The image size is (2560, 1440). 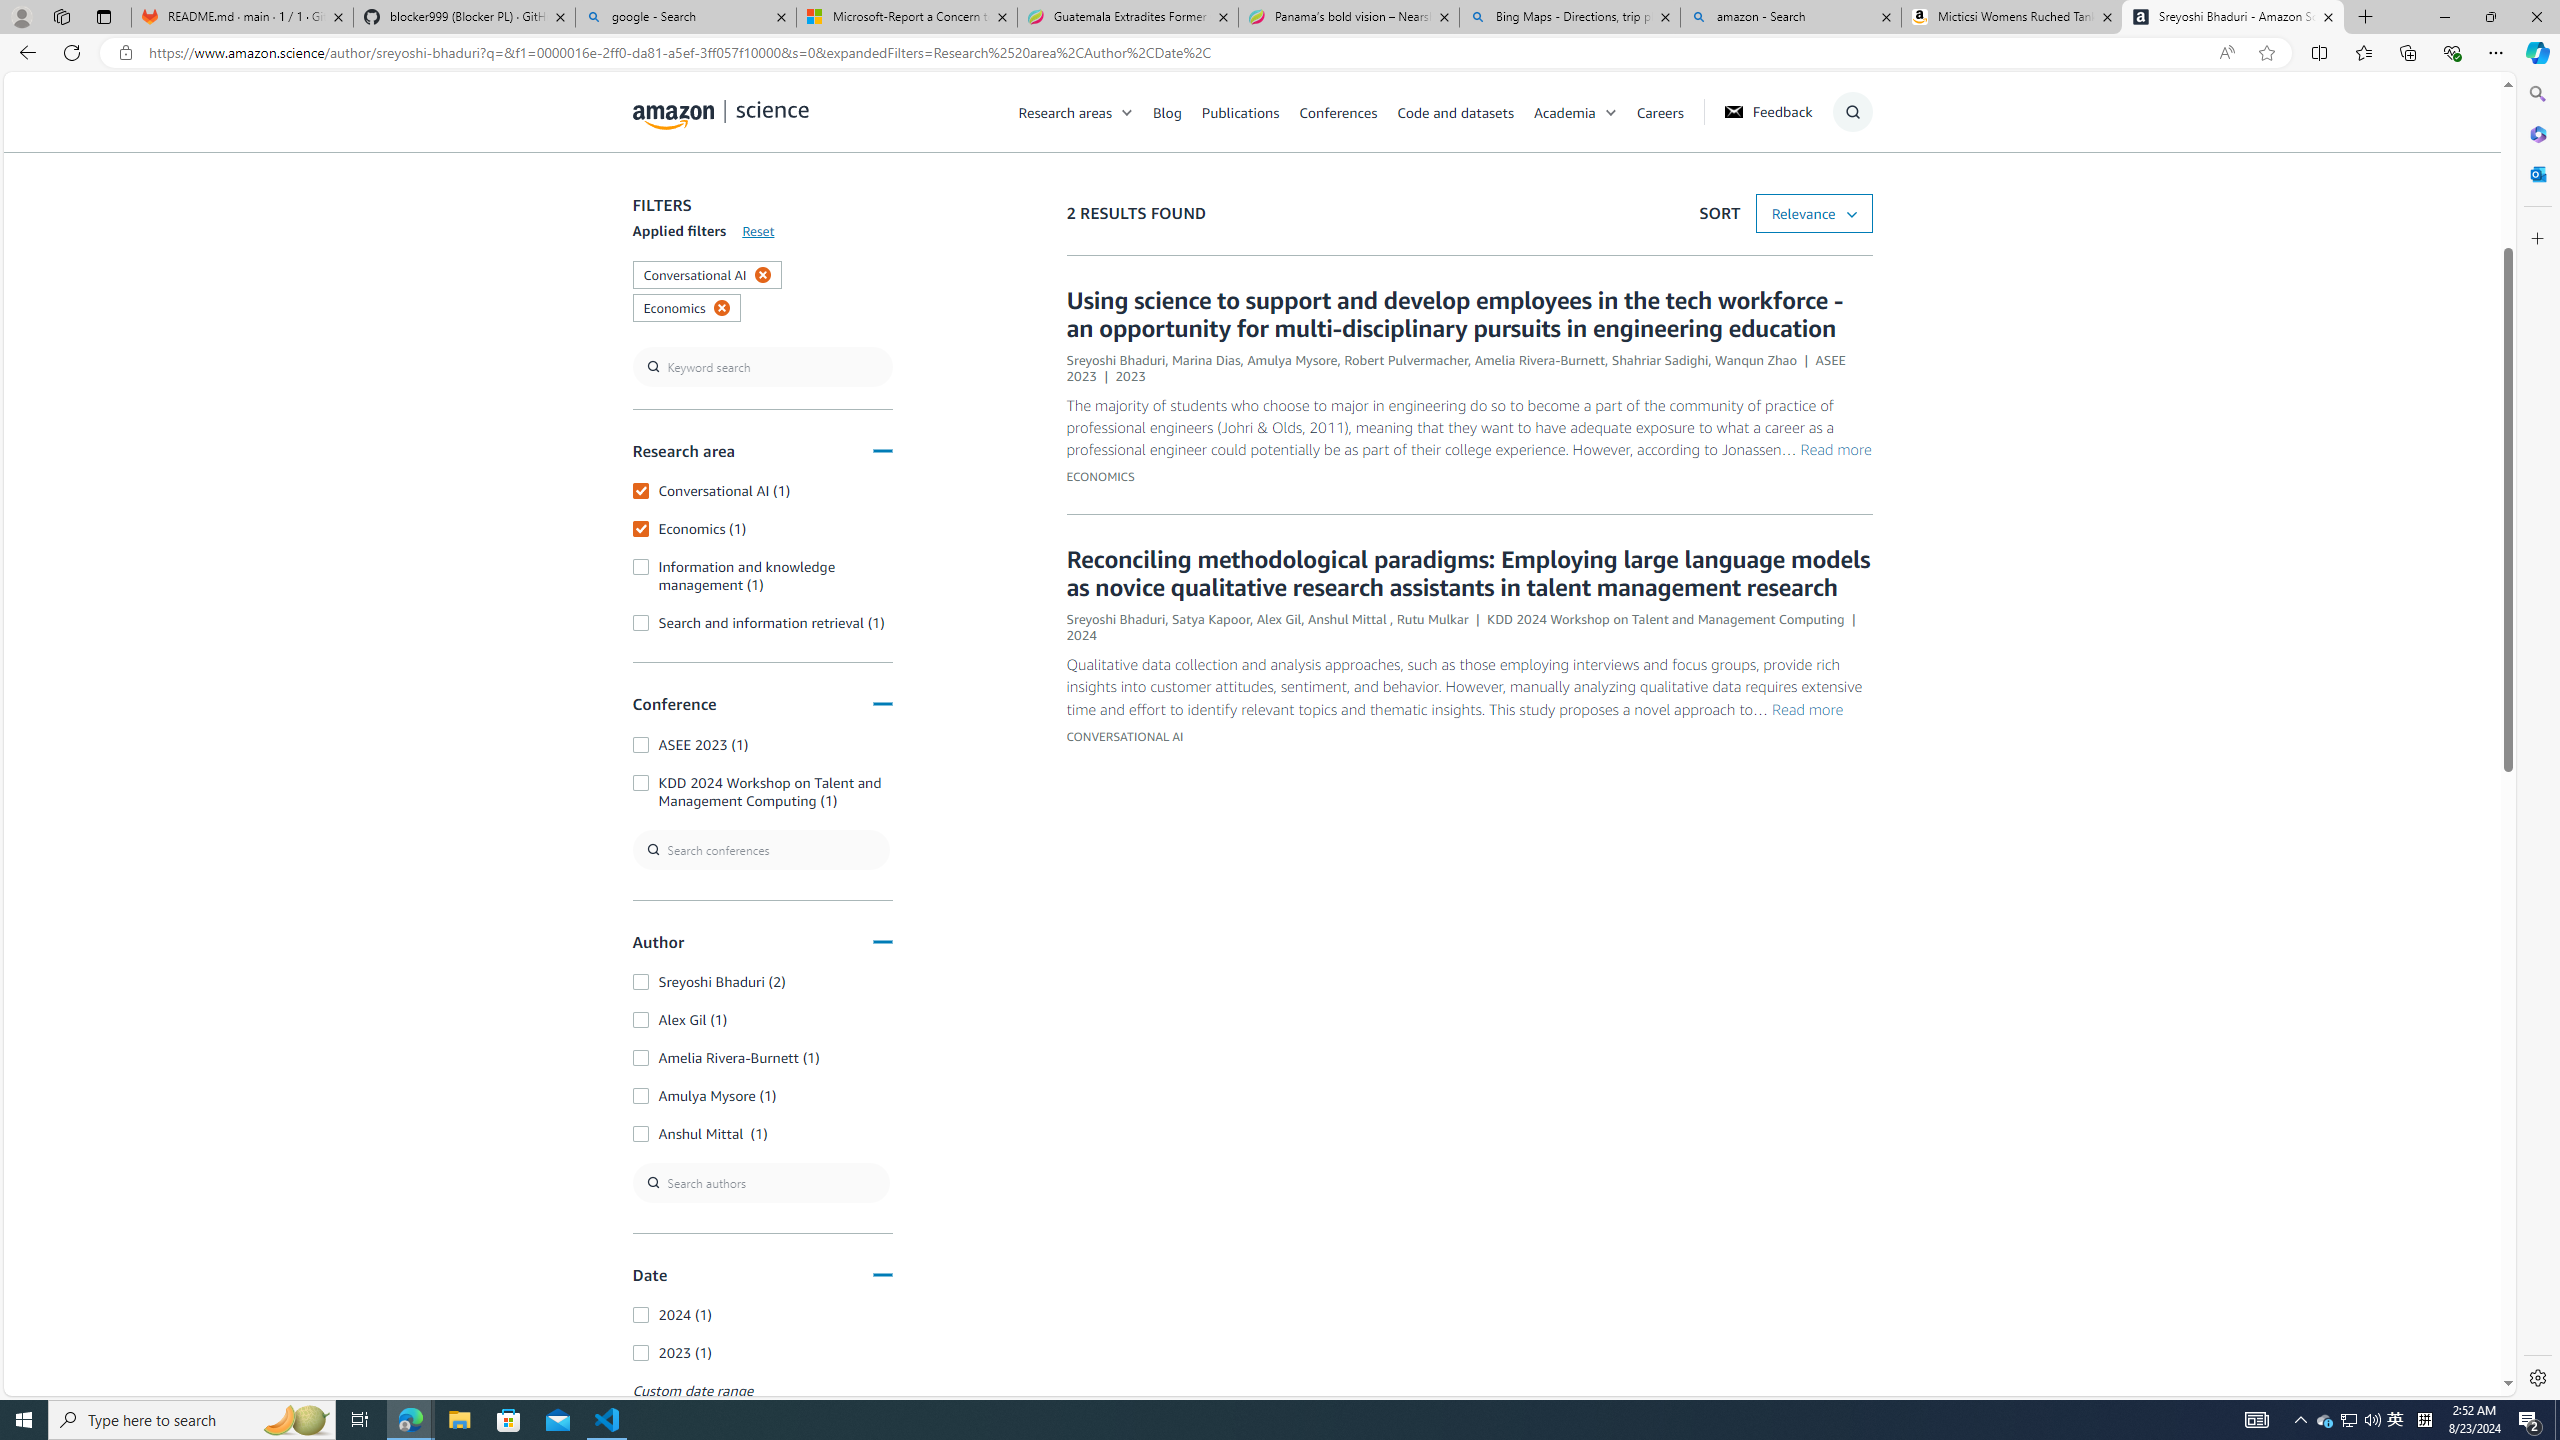 I want to click on Alex Gil, so click(x=1280, y=618).